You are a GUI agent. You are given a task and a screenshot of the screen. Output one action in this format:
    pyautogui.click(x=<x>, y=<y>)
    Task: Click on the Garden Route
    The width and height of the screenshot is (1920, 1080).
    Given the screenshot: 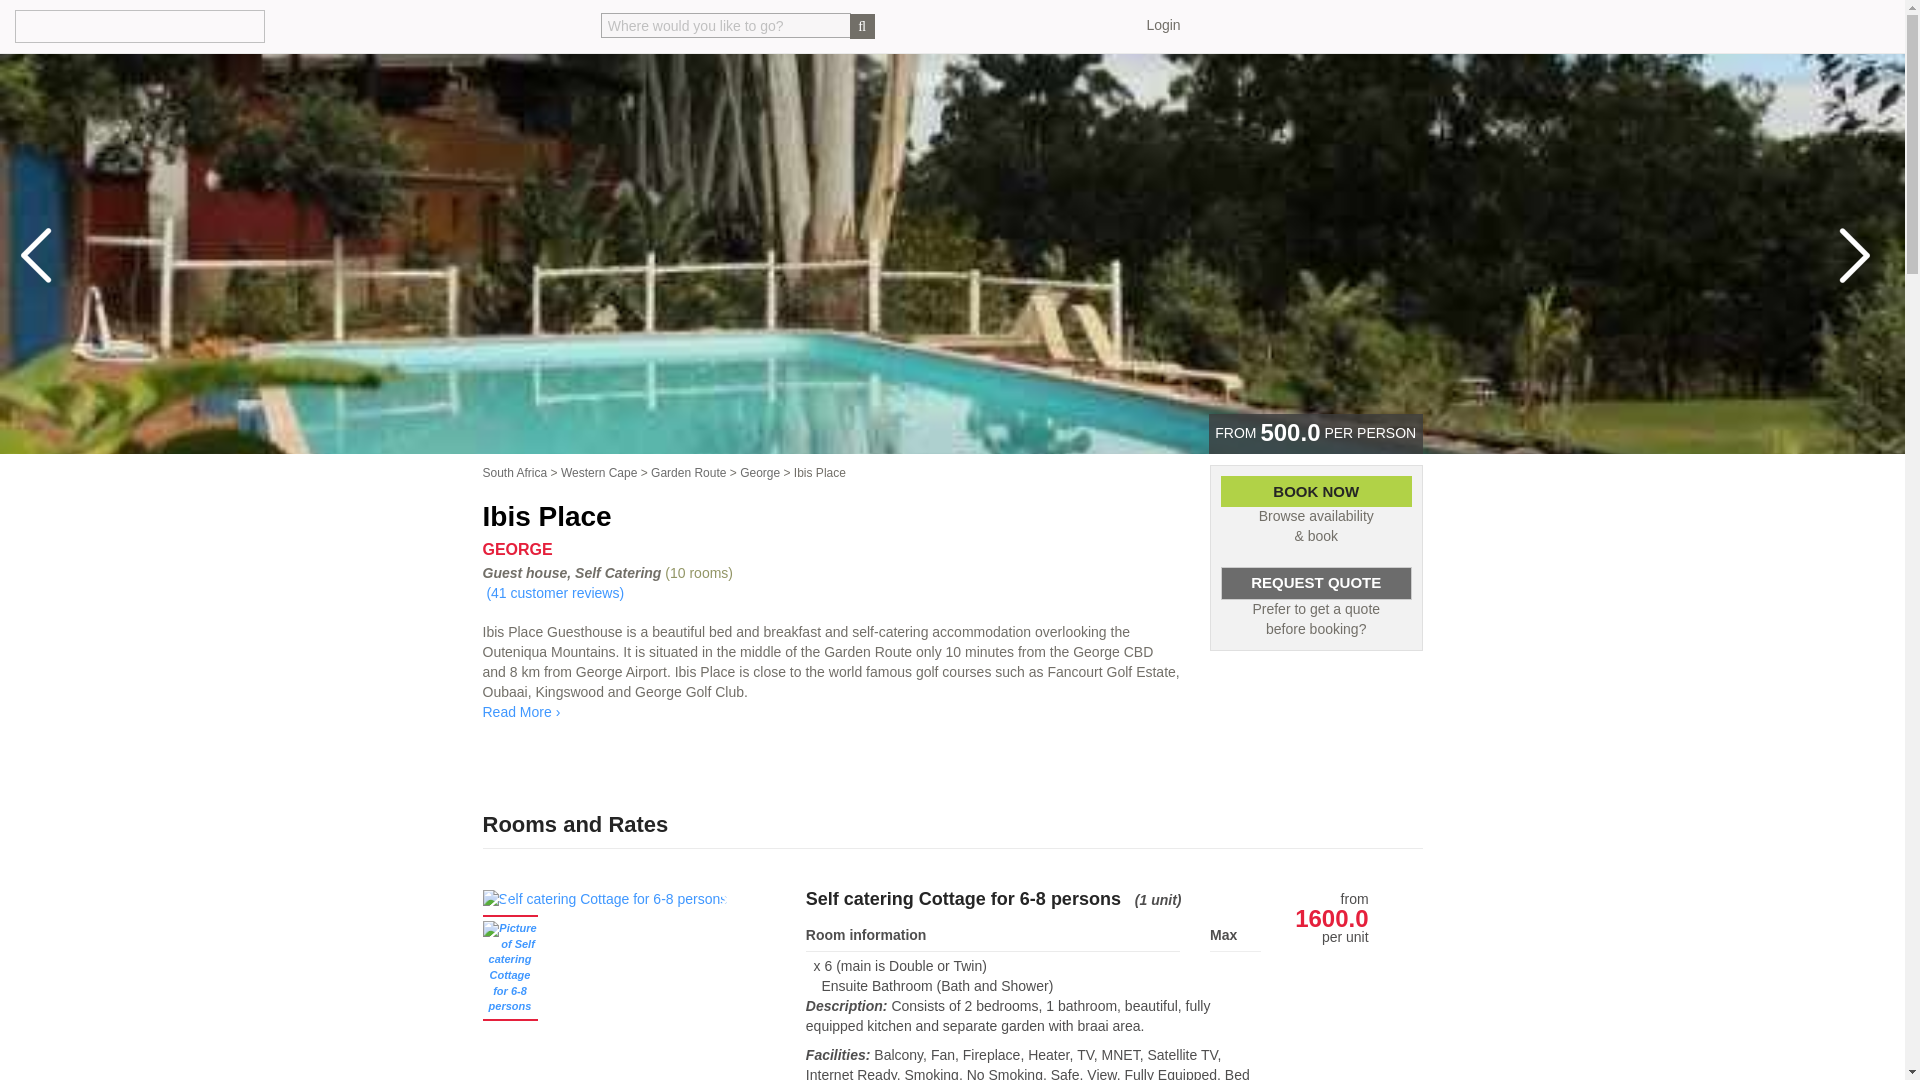 What is the action you would take?
    pyautogui.click(x=688, y=472)
    